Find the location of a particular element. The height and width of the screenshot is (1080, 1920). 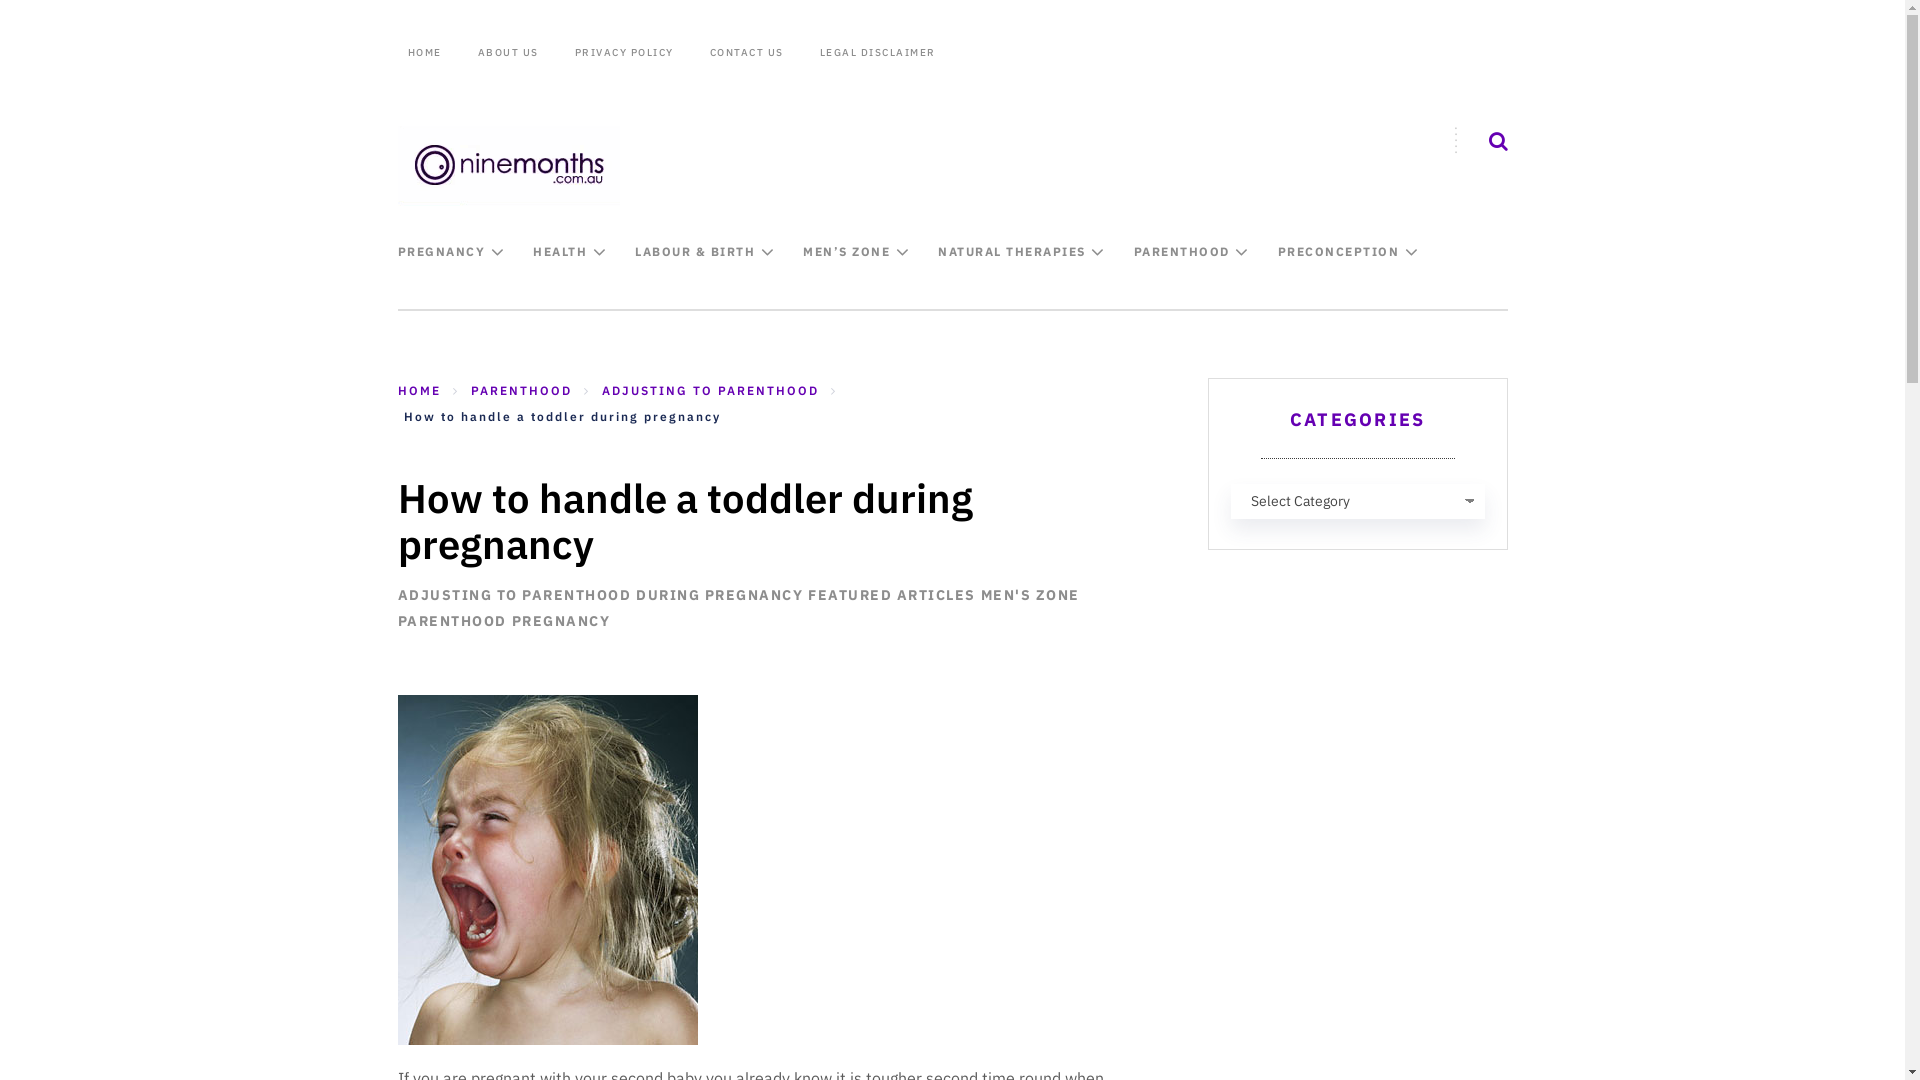

PREGNANCY is located at coordinates (442, 252).